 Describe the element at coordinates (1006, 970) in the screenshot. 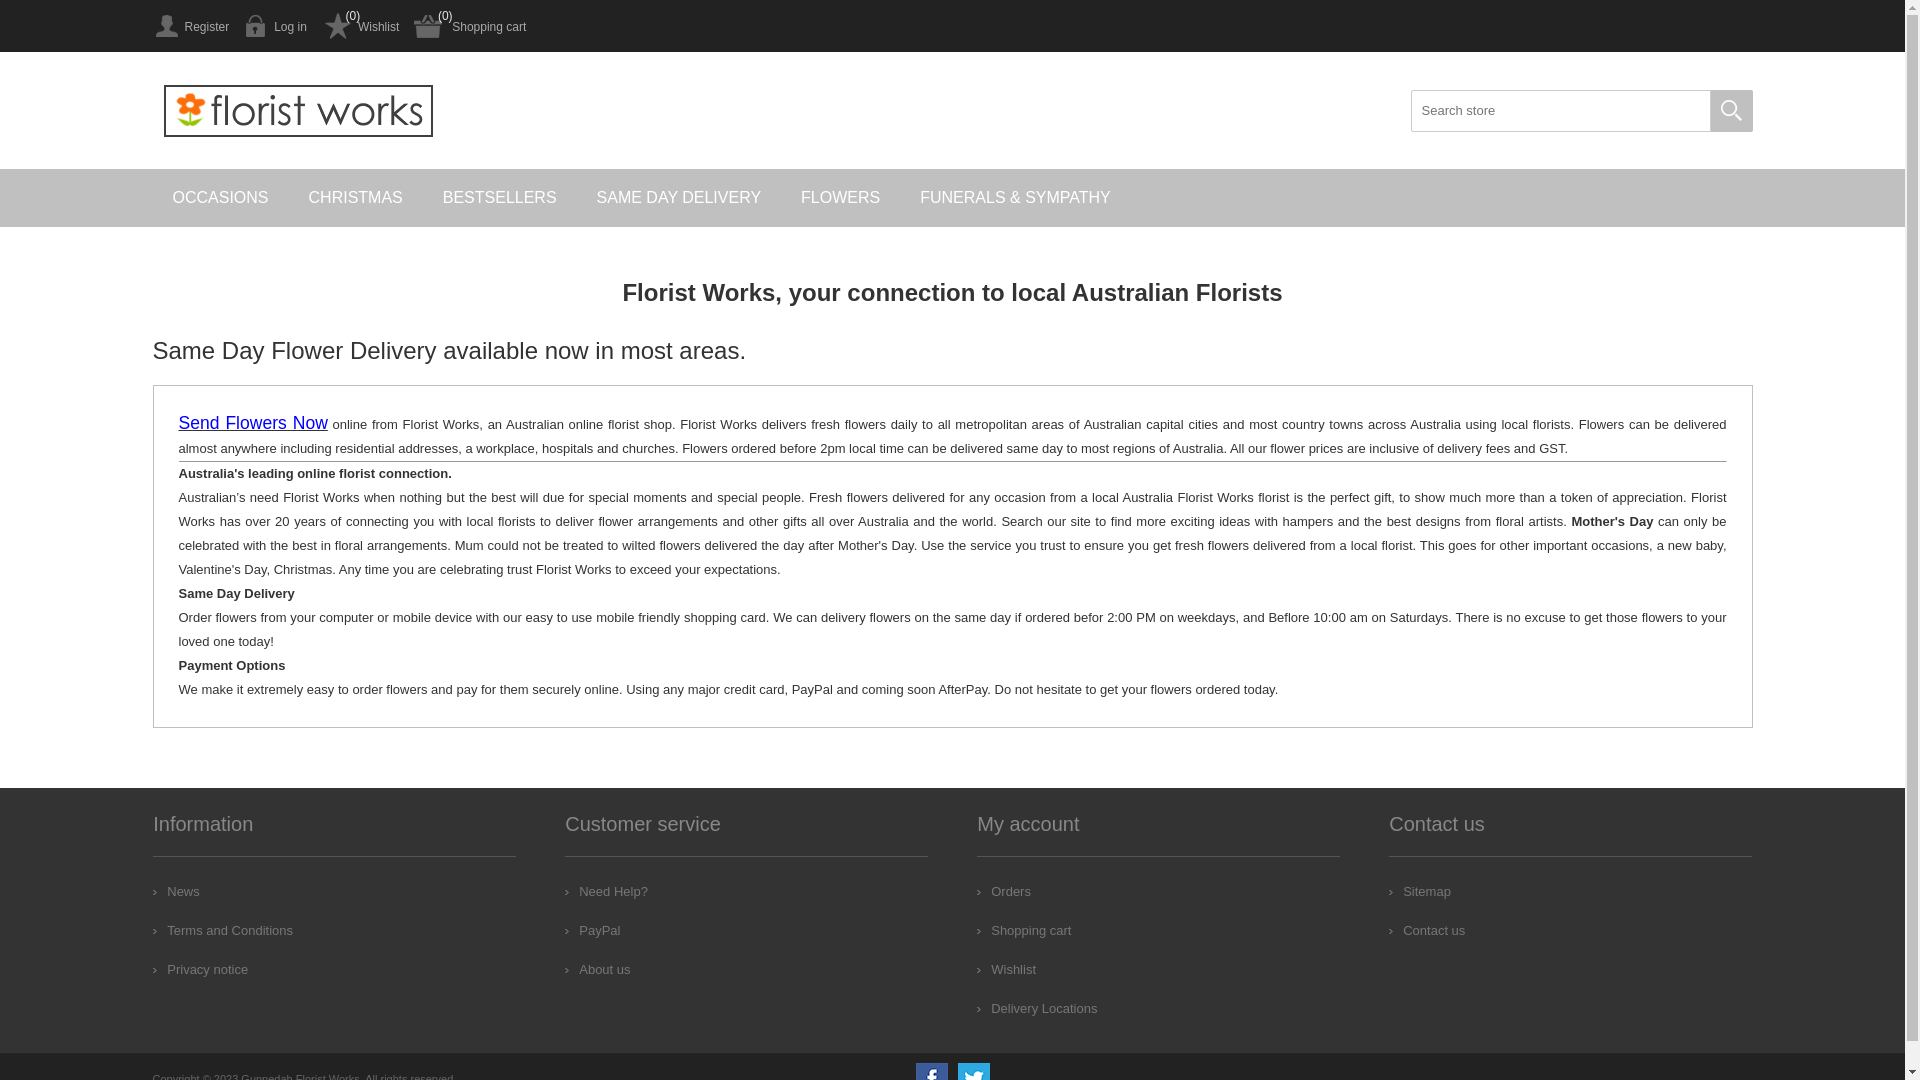

I see `Wishlist` at that location.